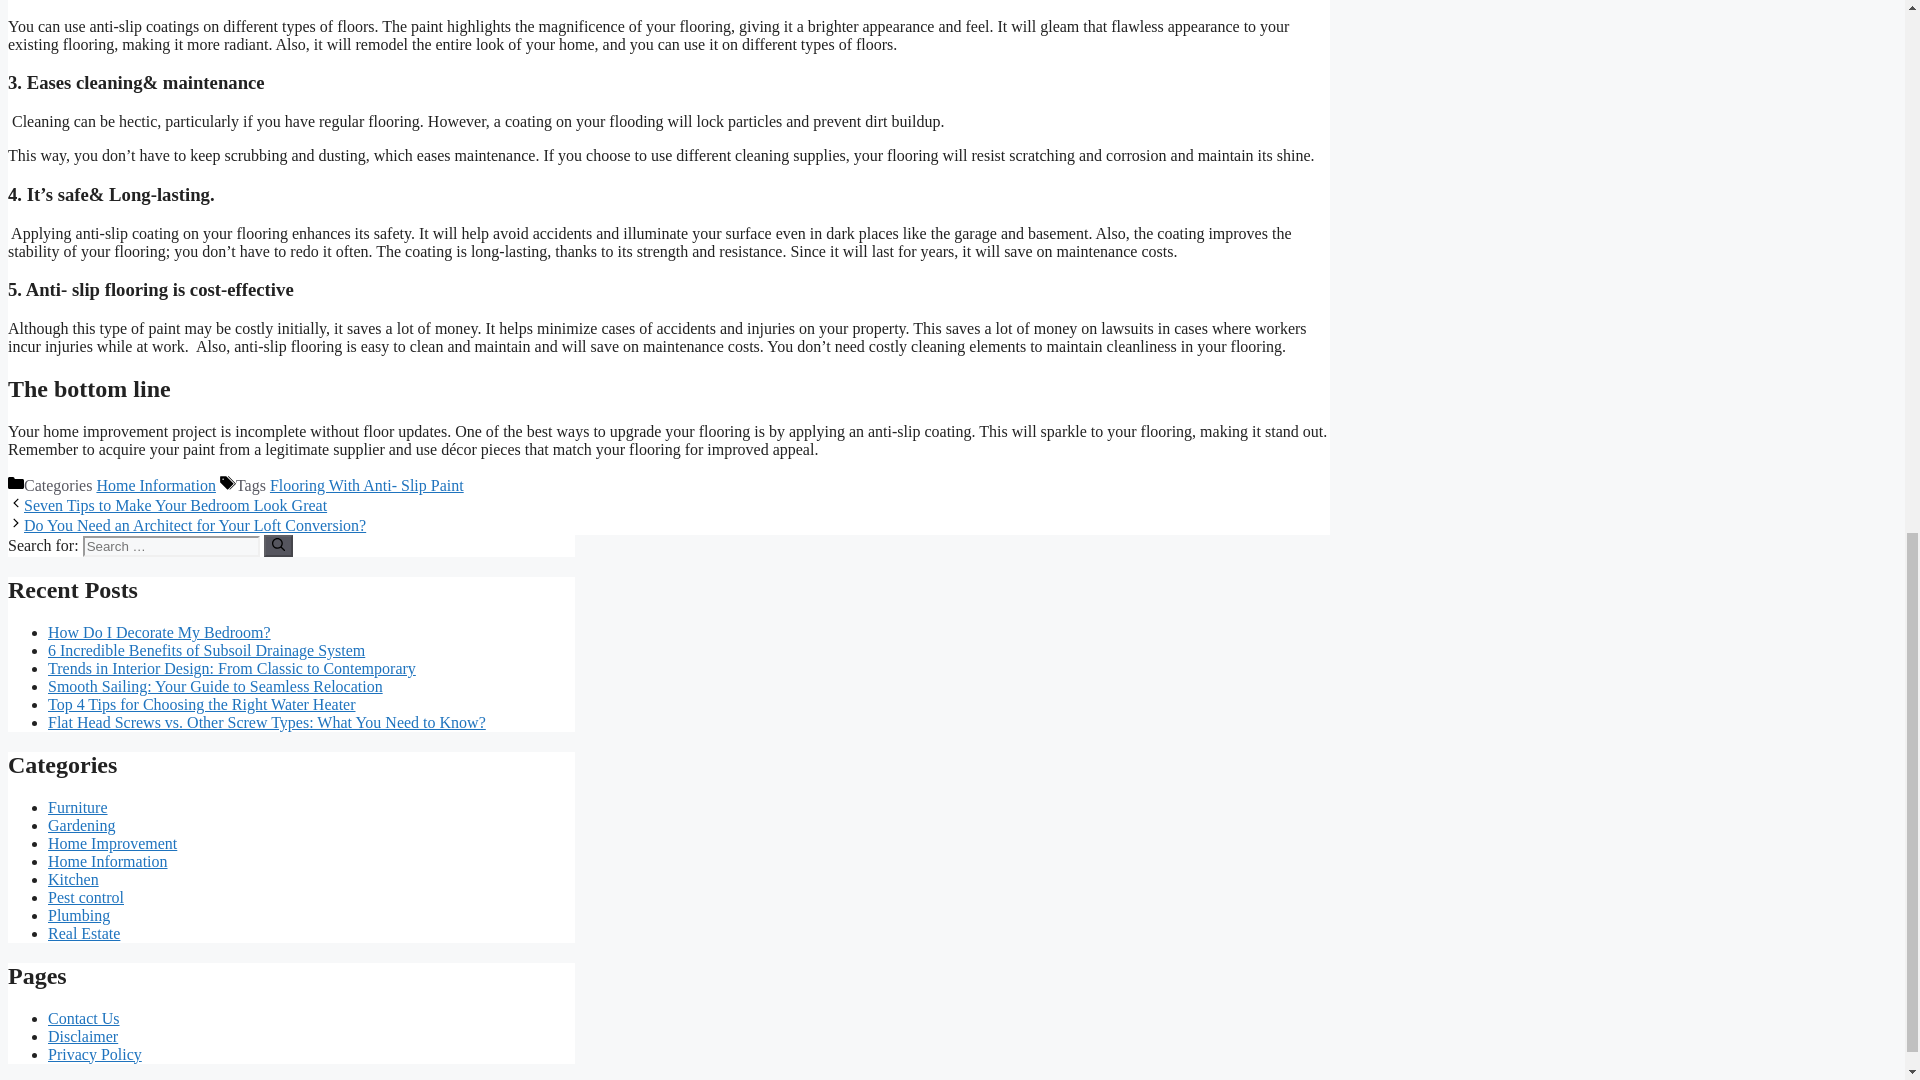 The height and width of the screenshot is (1080, 1920). I want to click on Seven Tips to Make Your Bedroom Look Great, so click(174, 505).